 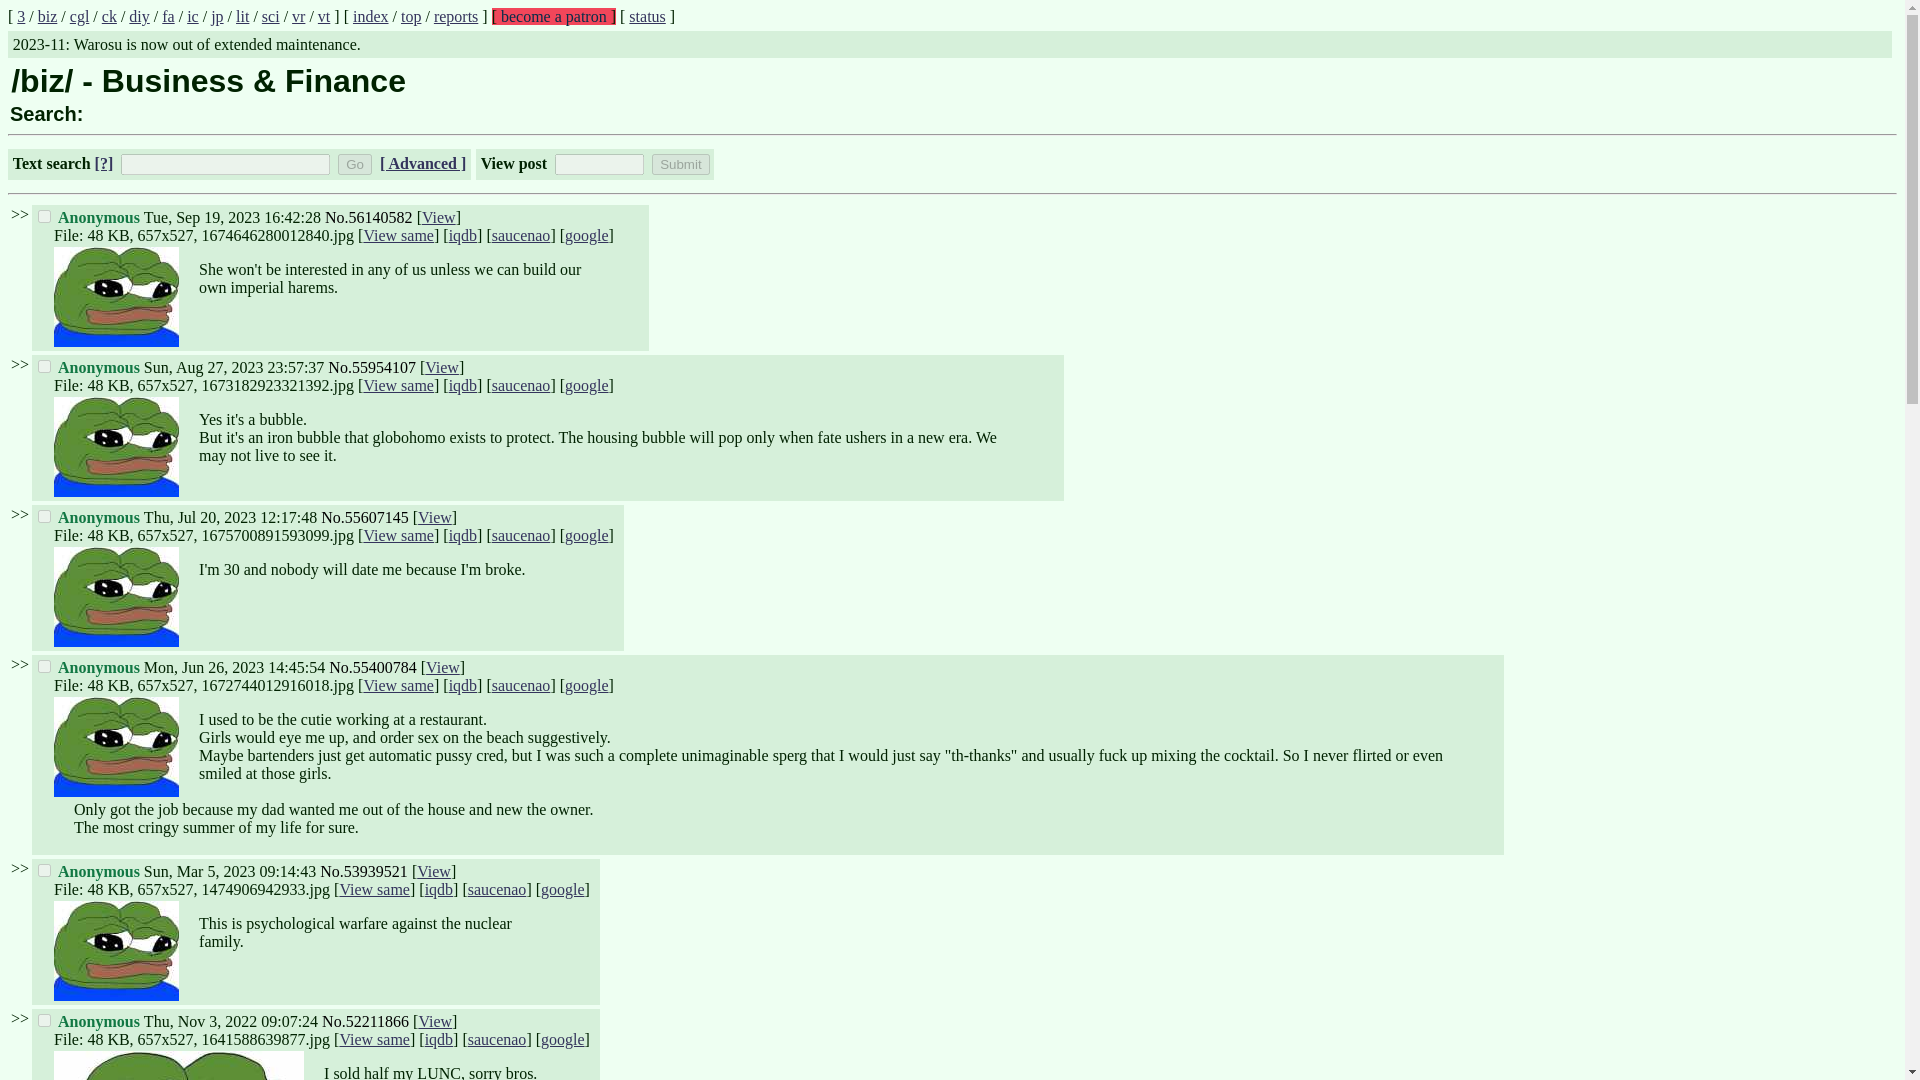 I want to click on iqdb, so click(x=462, y=235).